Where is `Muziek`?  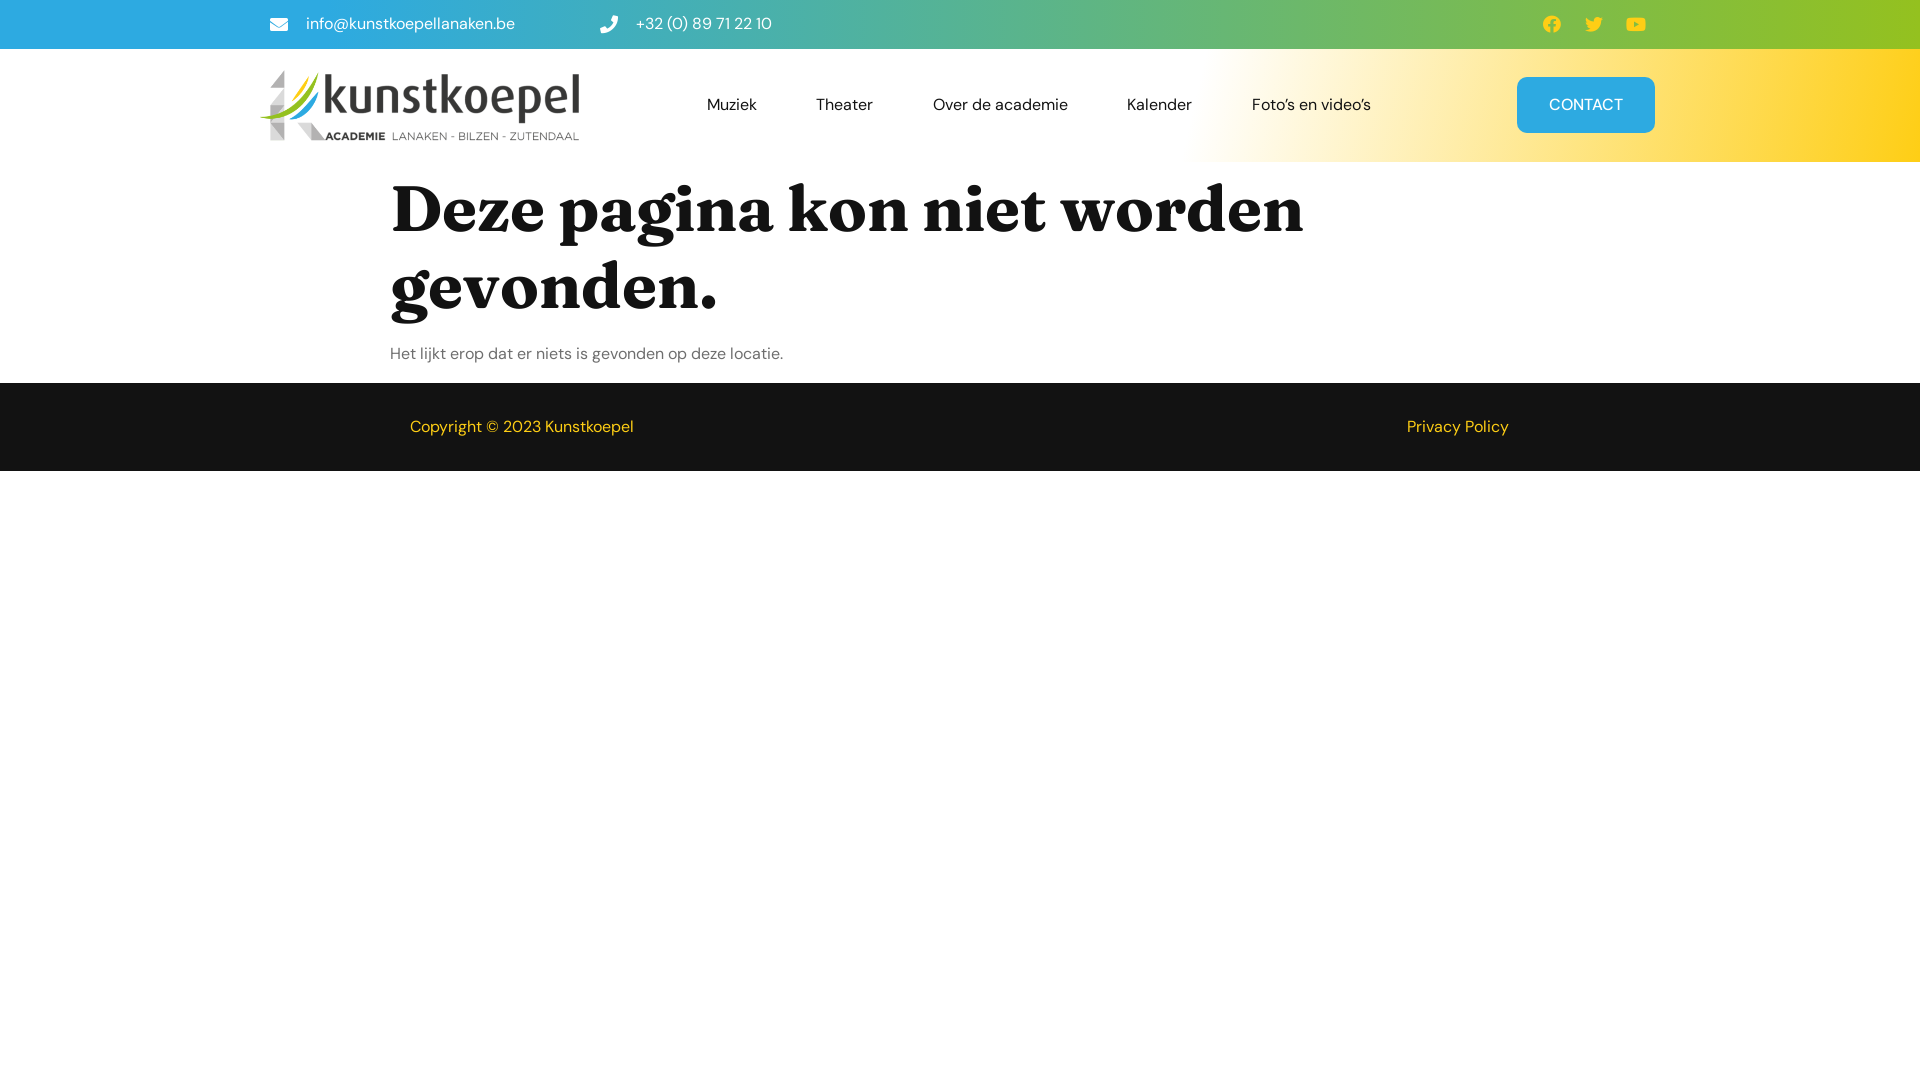 Muziek is located at coordinates (732, 105).